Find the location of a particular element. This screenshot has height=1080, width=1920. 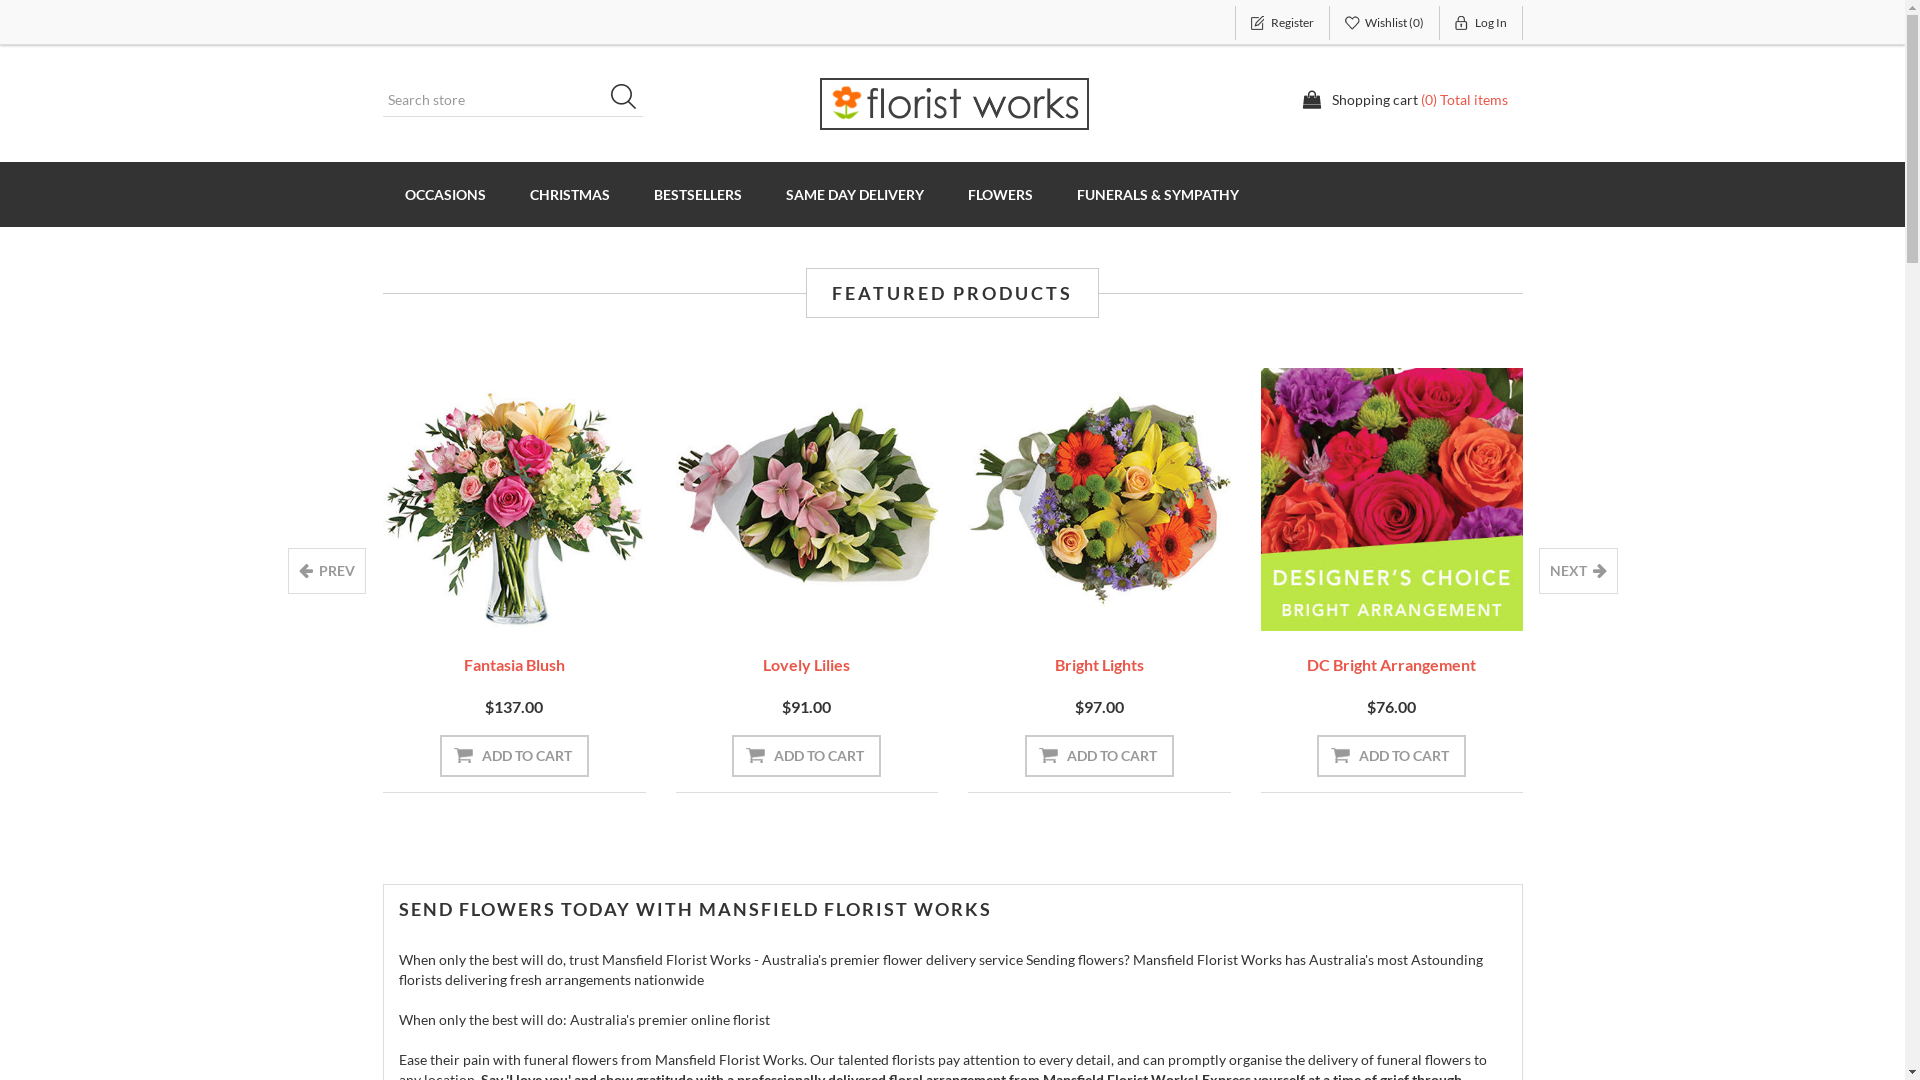

Add to Compare List is located at coordinates (546, 603).